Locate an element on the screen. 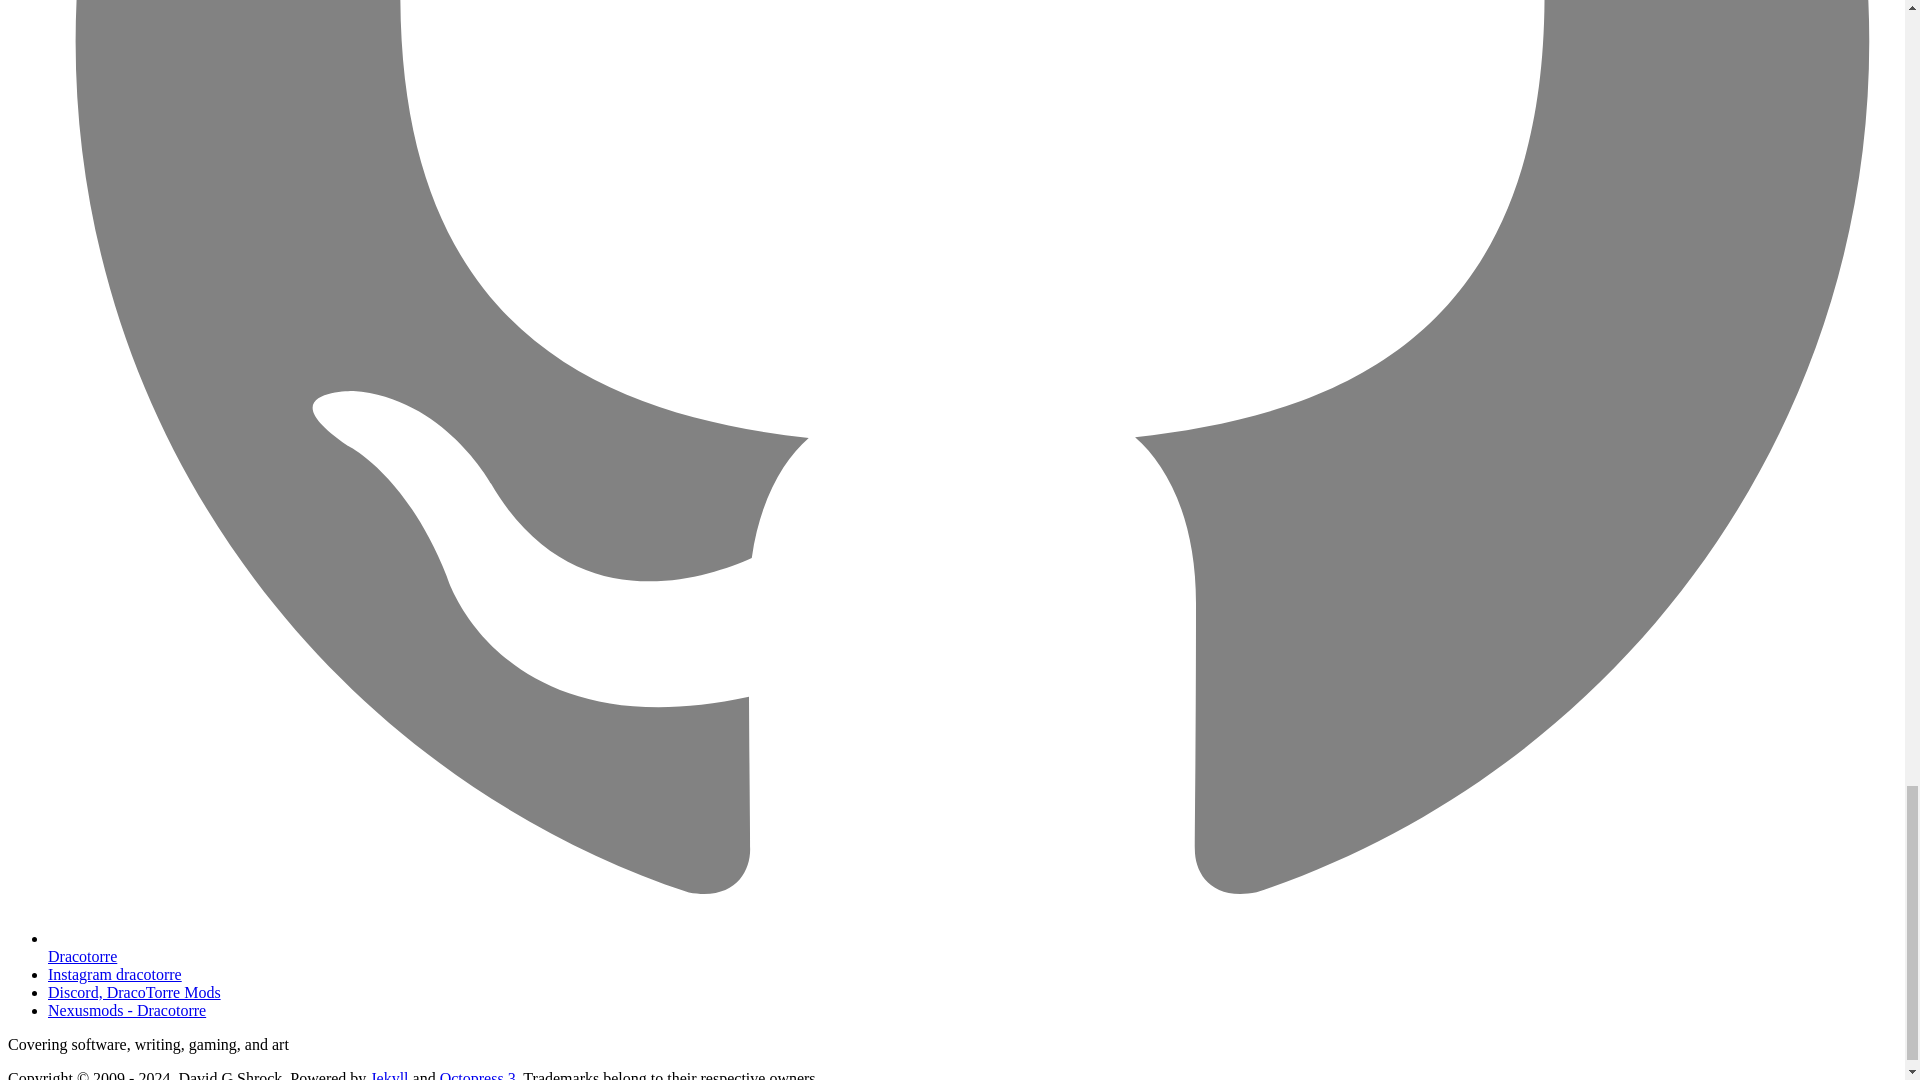 Image resolution: width=1920 pixels, height=1080 pixels. Nexusmods - Dracotorre is located at coordinates (126, 1010).